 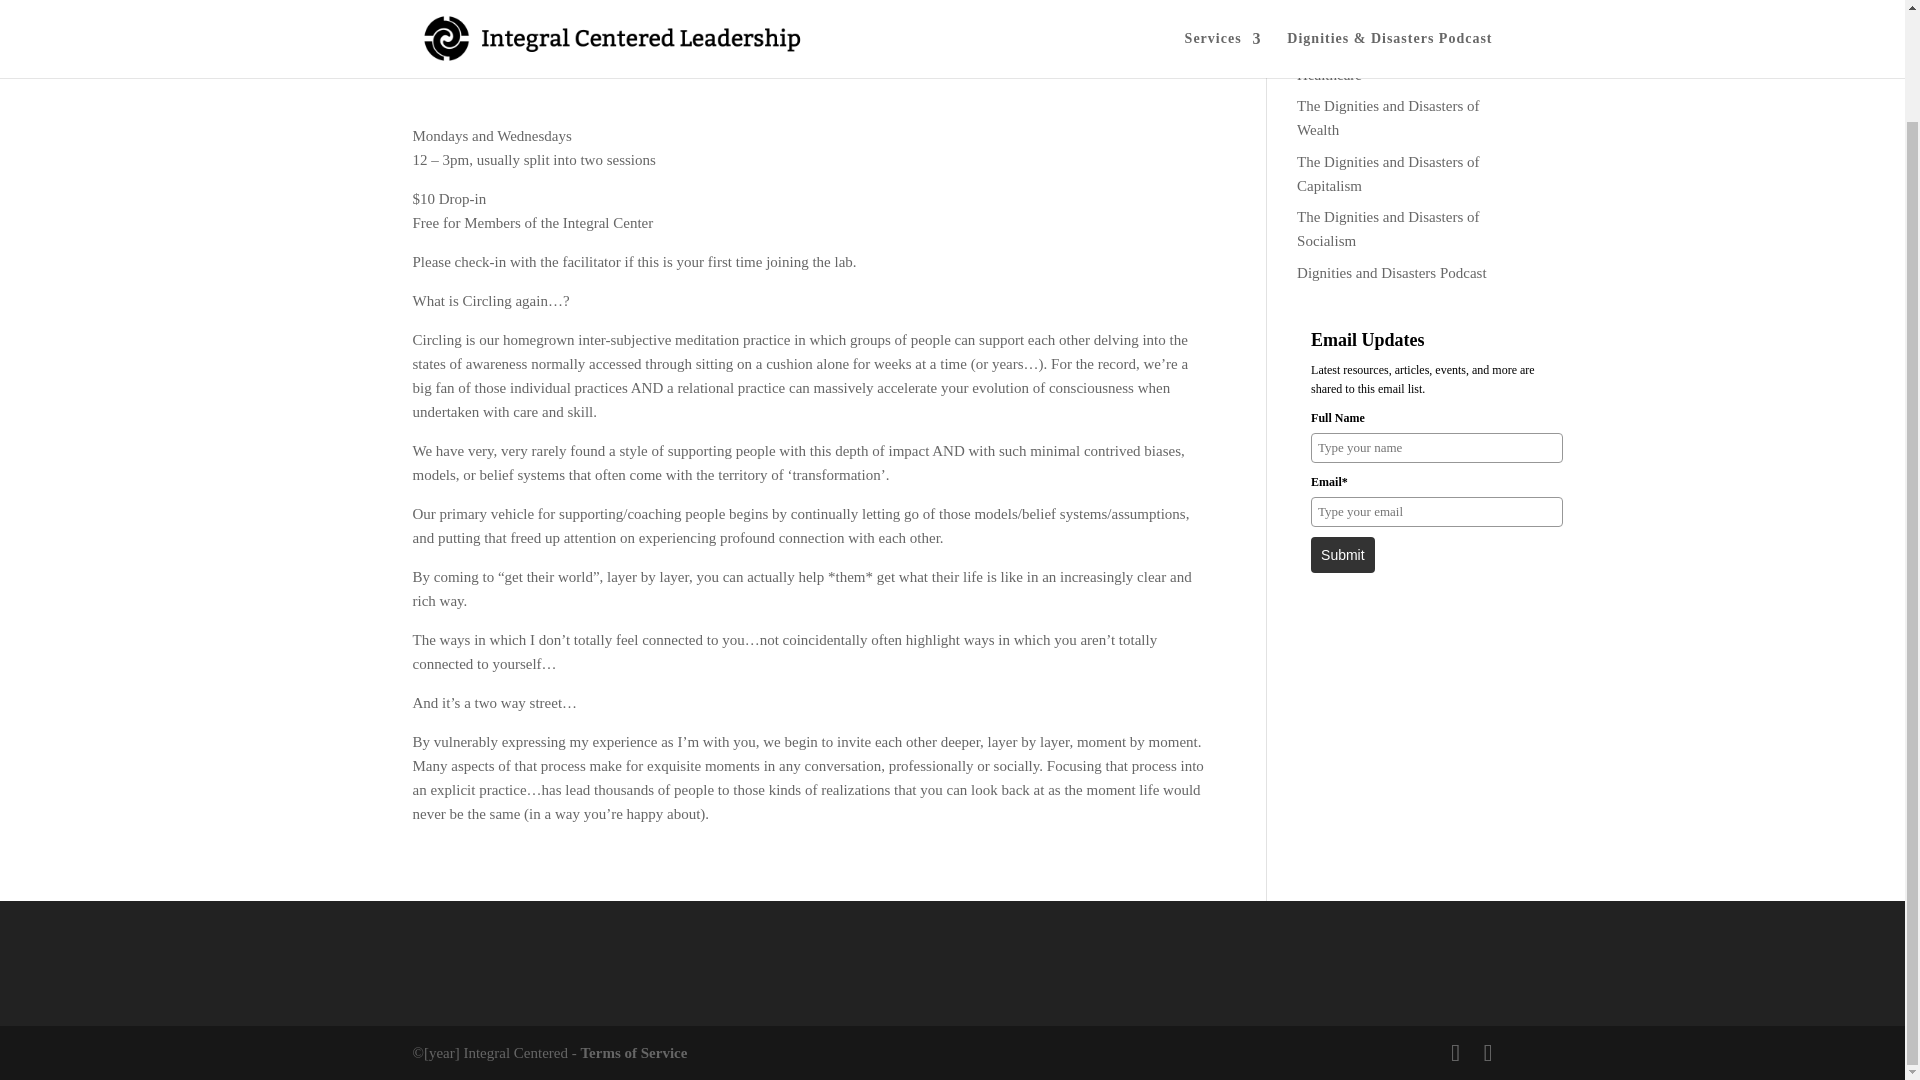 What do you see at coordinates (491, 60) in the screenshot?
I see `Robert MacNaughton` at bounding box center [491, 60].